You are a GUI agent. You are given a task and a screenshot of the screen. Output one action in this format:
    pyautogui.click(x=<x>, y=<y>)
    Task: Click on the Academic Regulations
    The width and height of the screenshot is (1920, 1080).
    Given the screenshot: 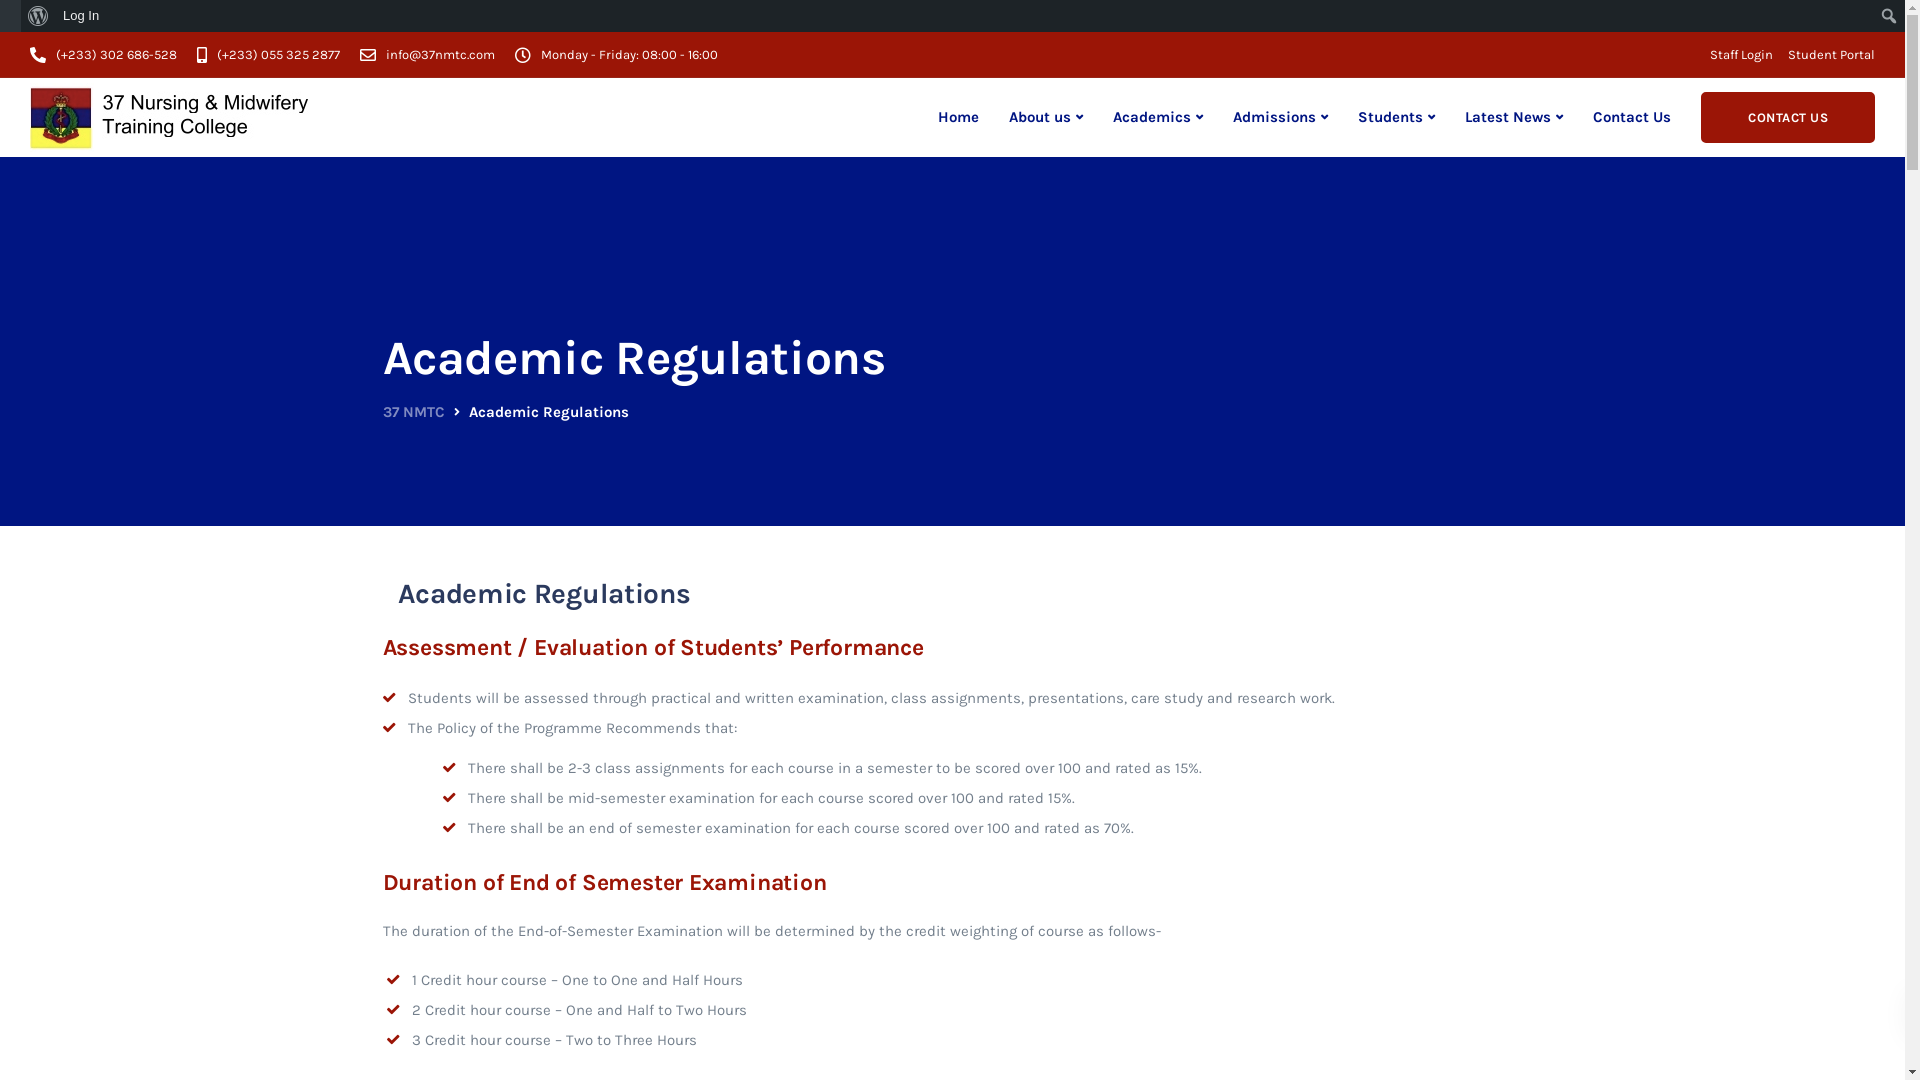 What is the action you would take?
    pyautogui.click(x=474, y=914)
    